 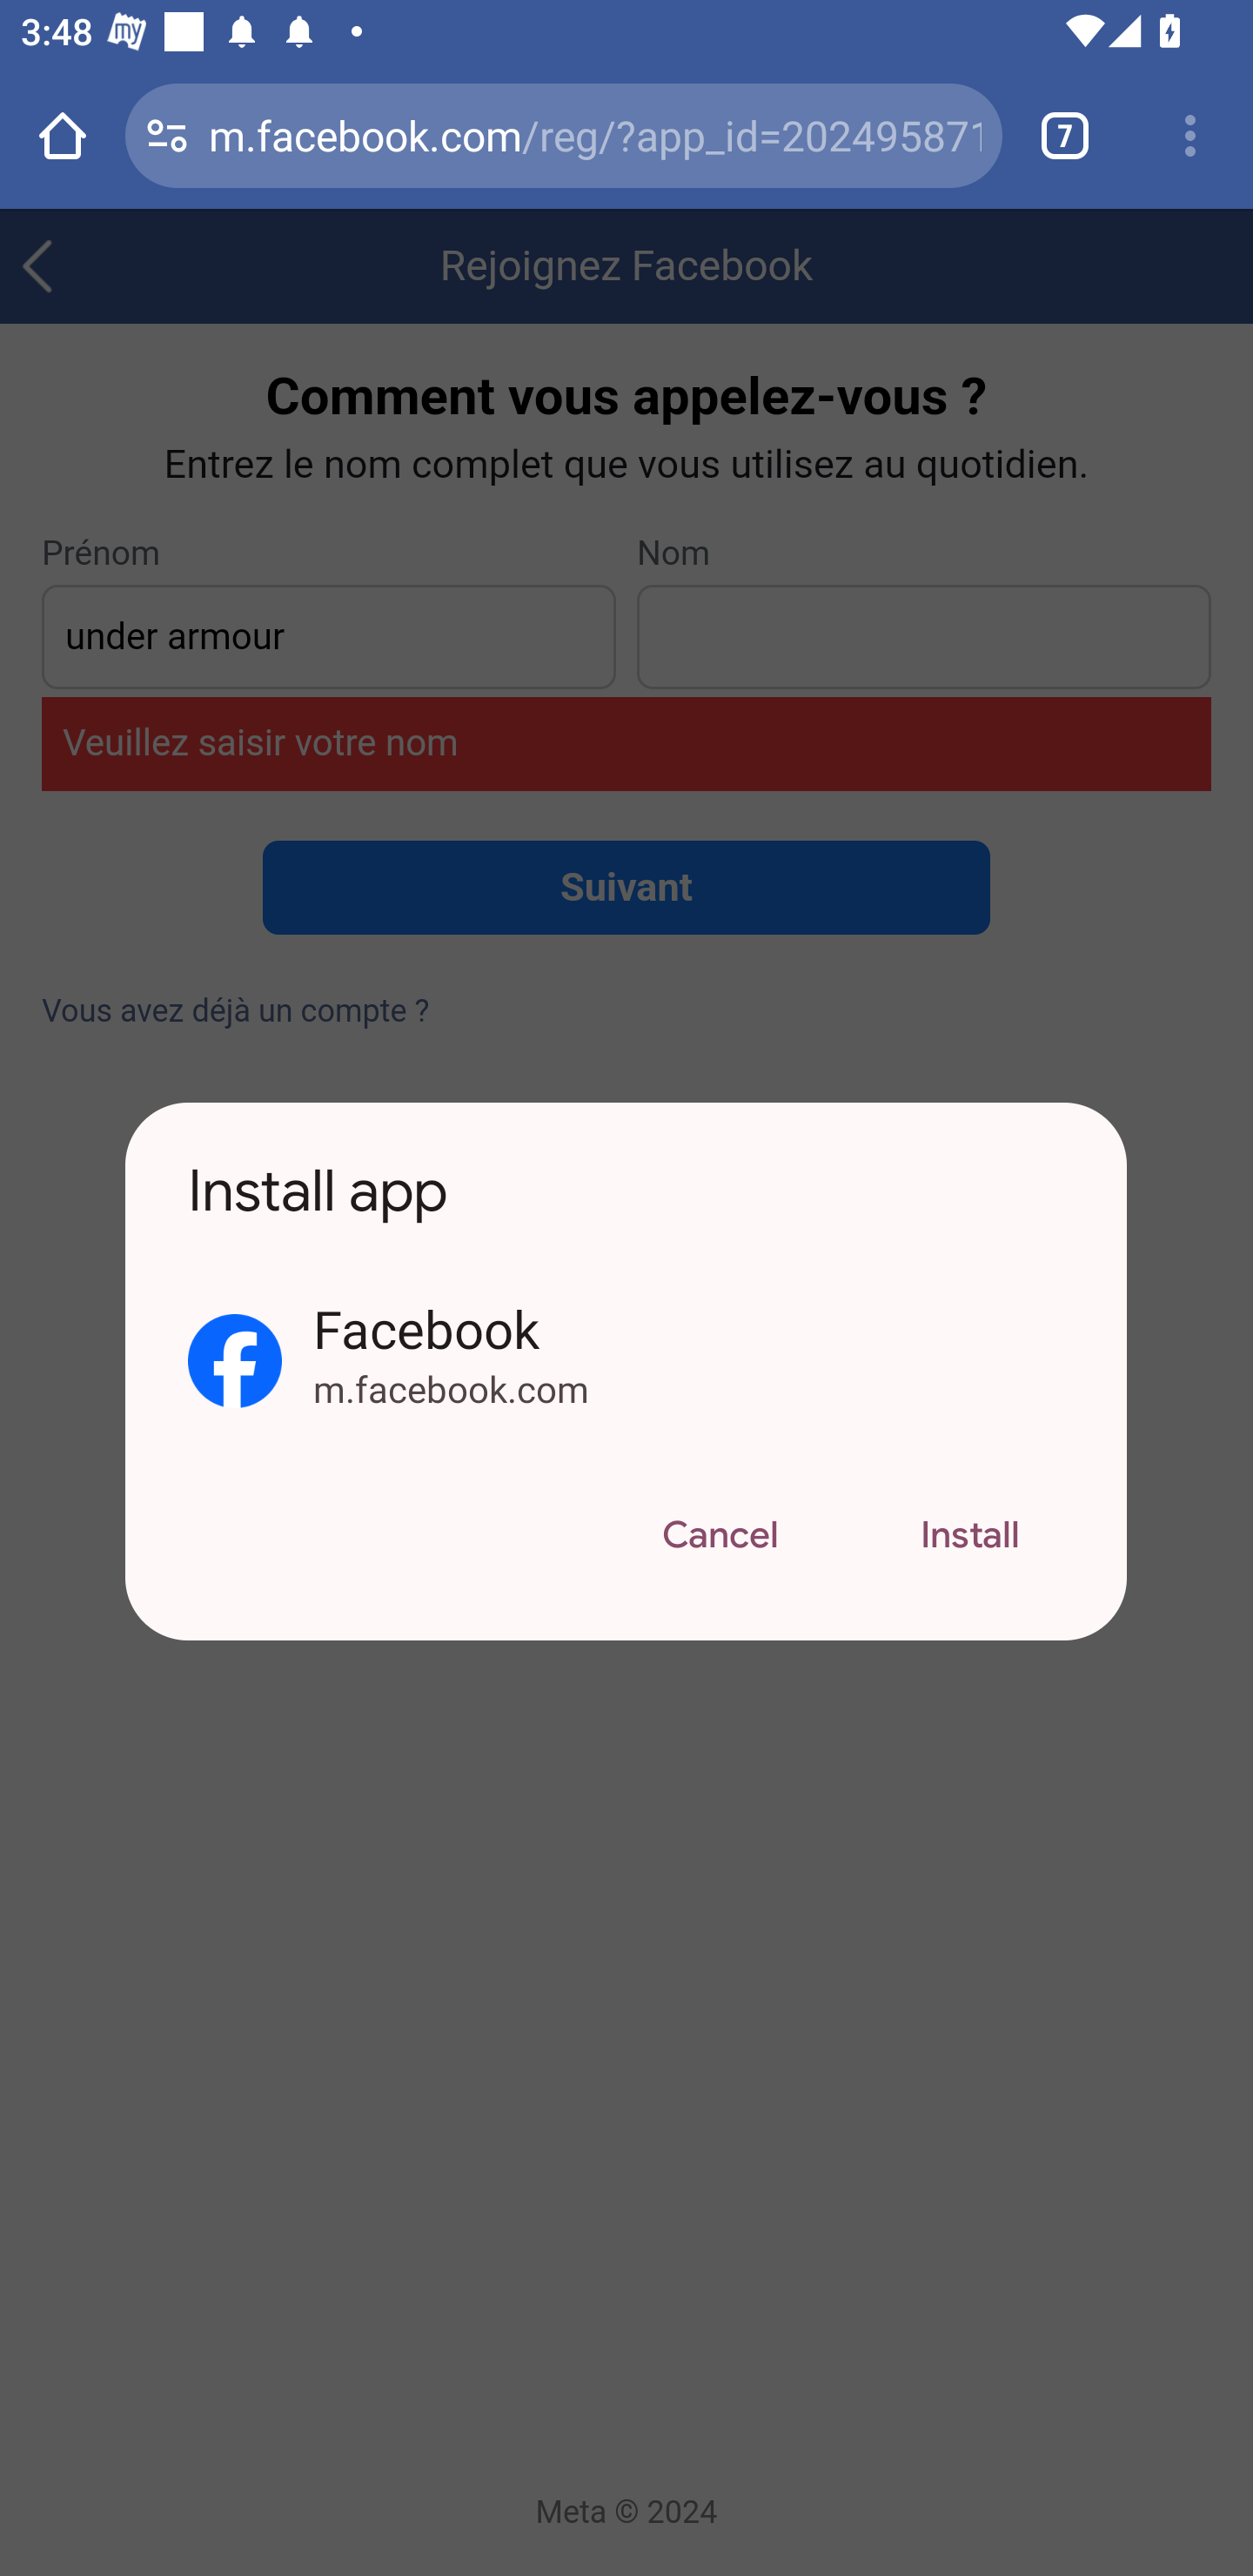 I want to click on Switch or close tabs, so click(x=1065, y=135).